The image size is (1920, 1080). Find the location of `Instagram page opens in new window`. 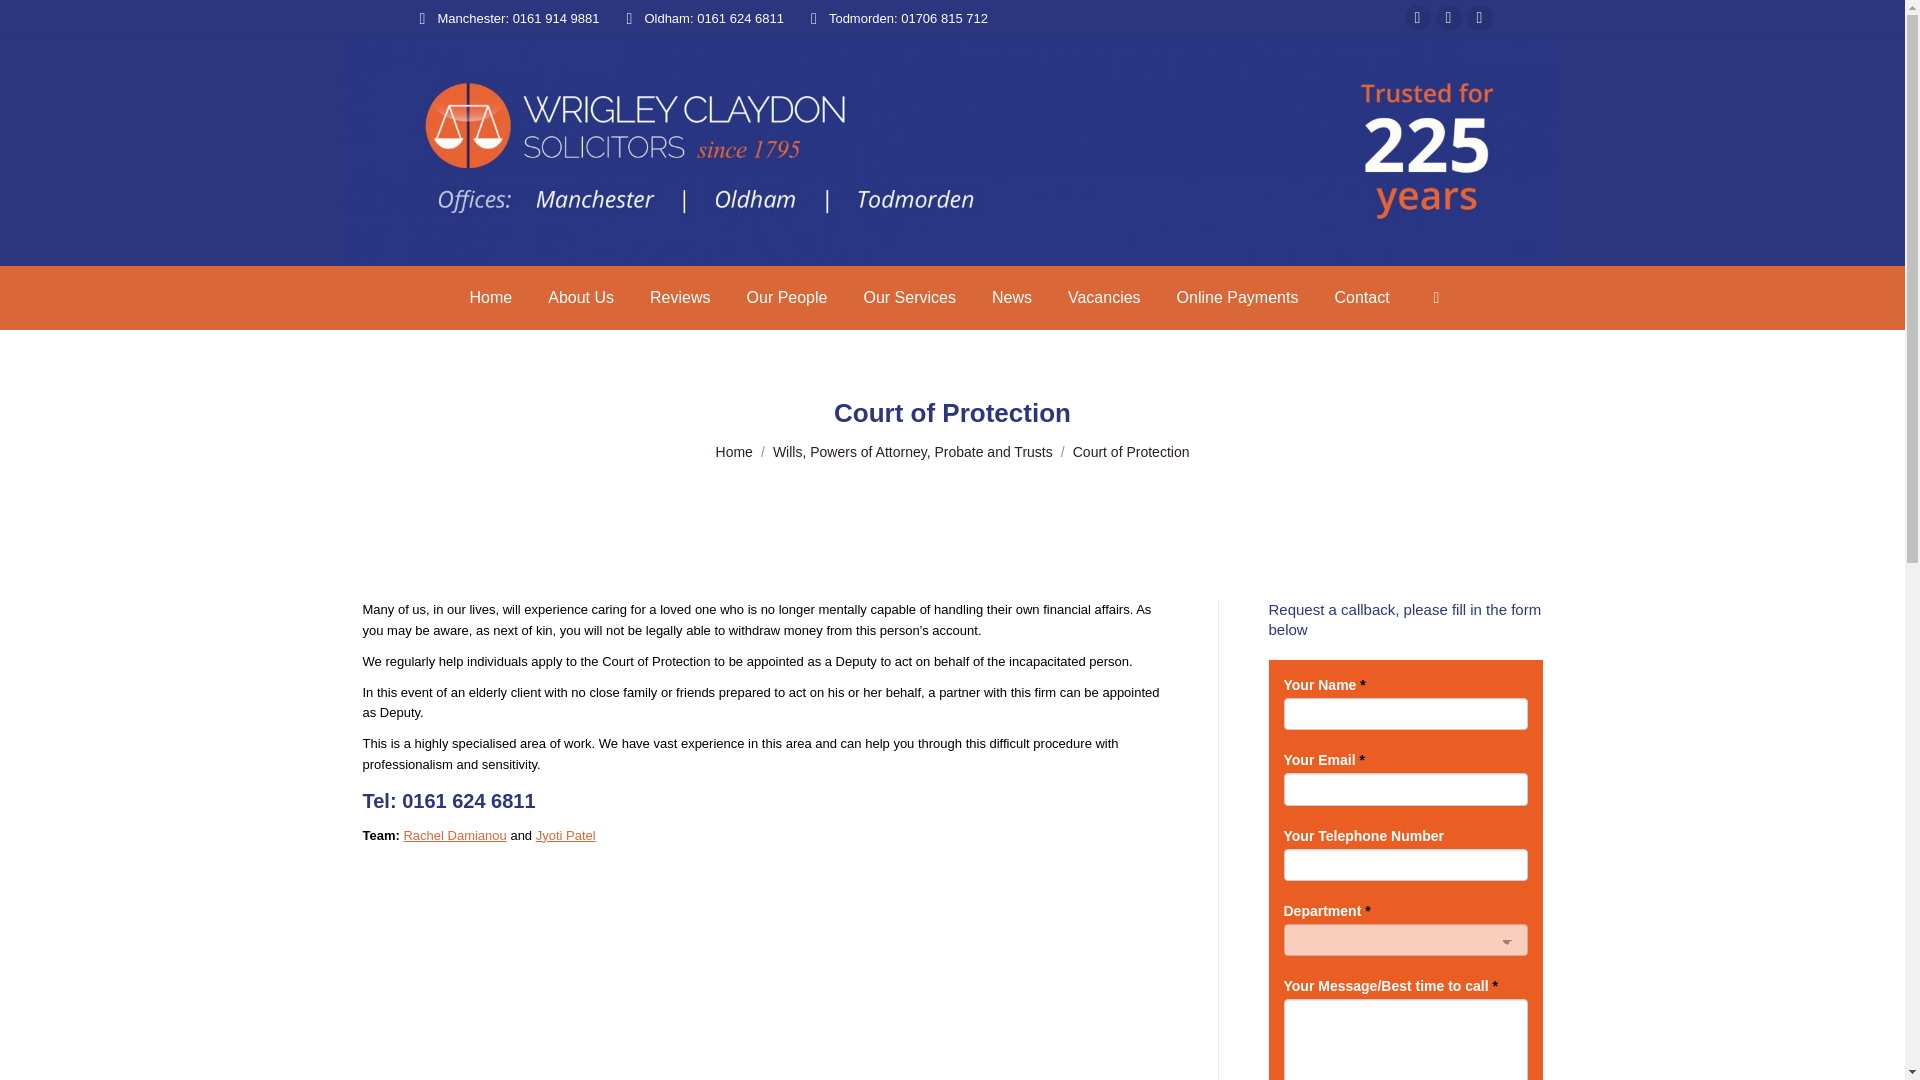

Instagram page opens in new window is located at coordinates (1480, 18).